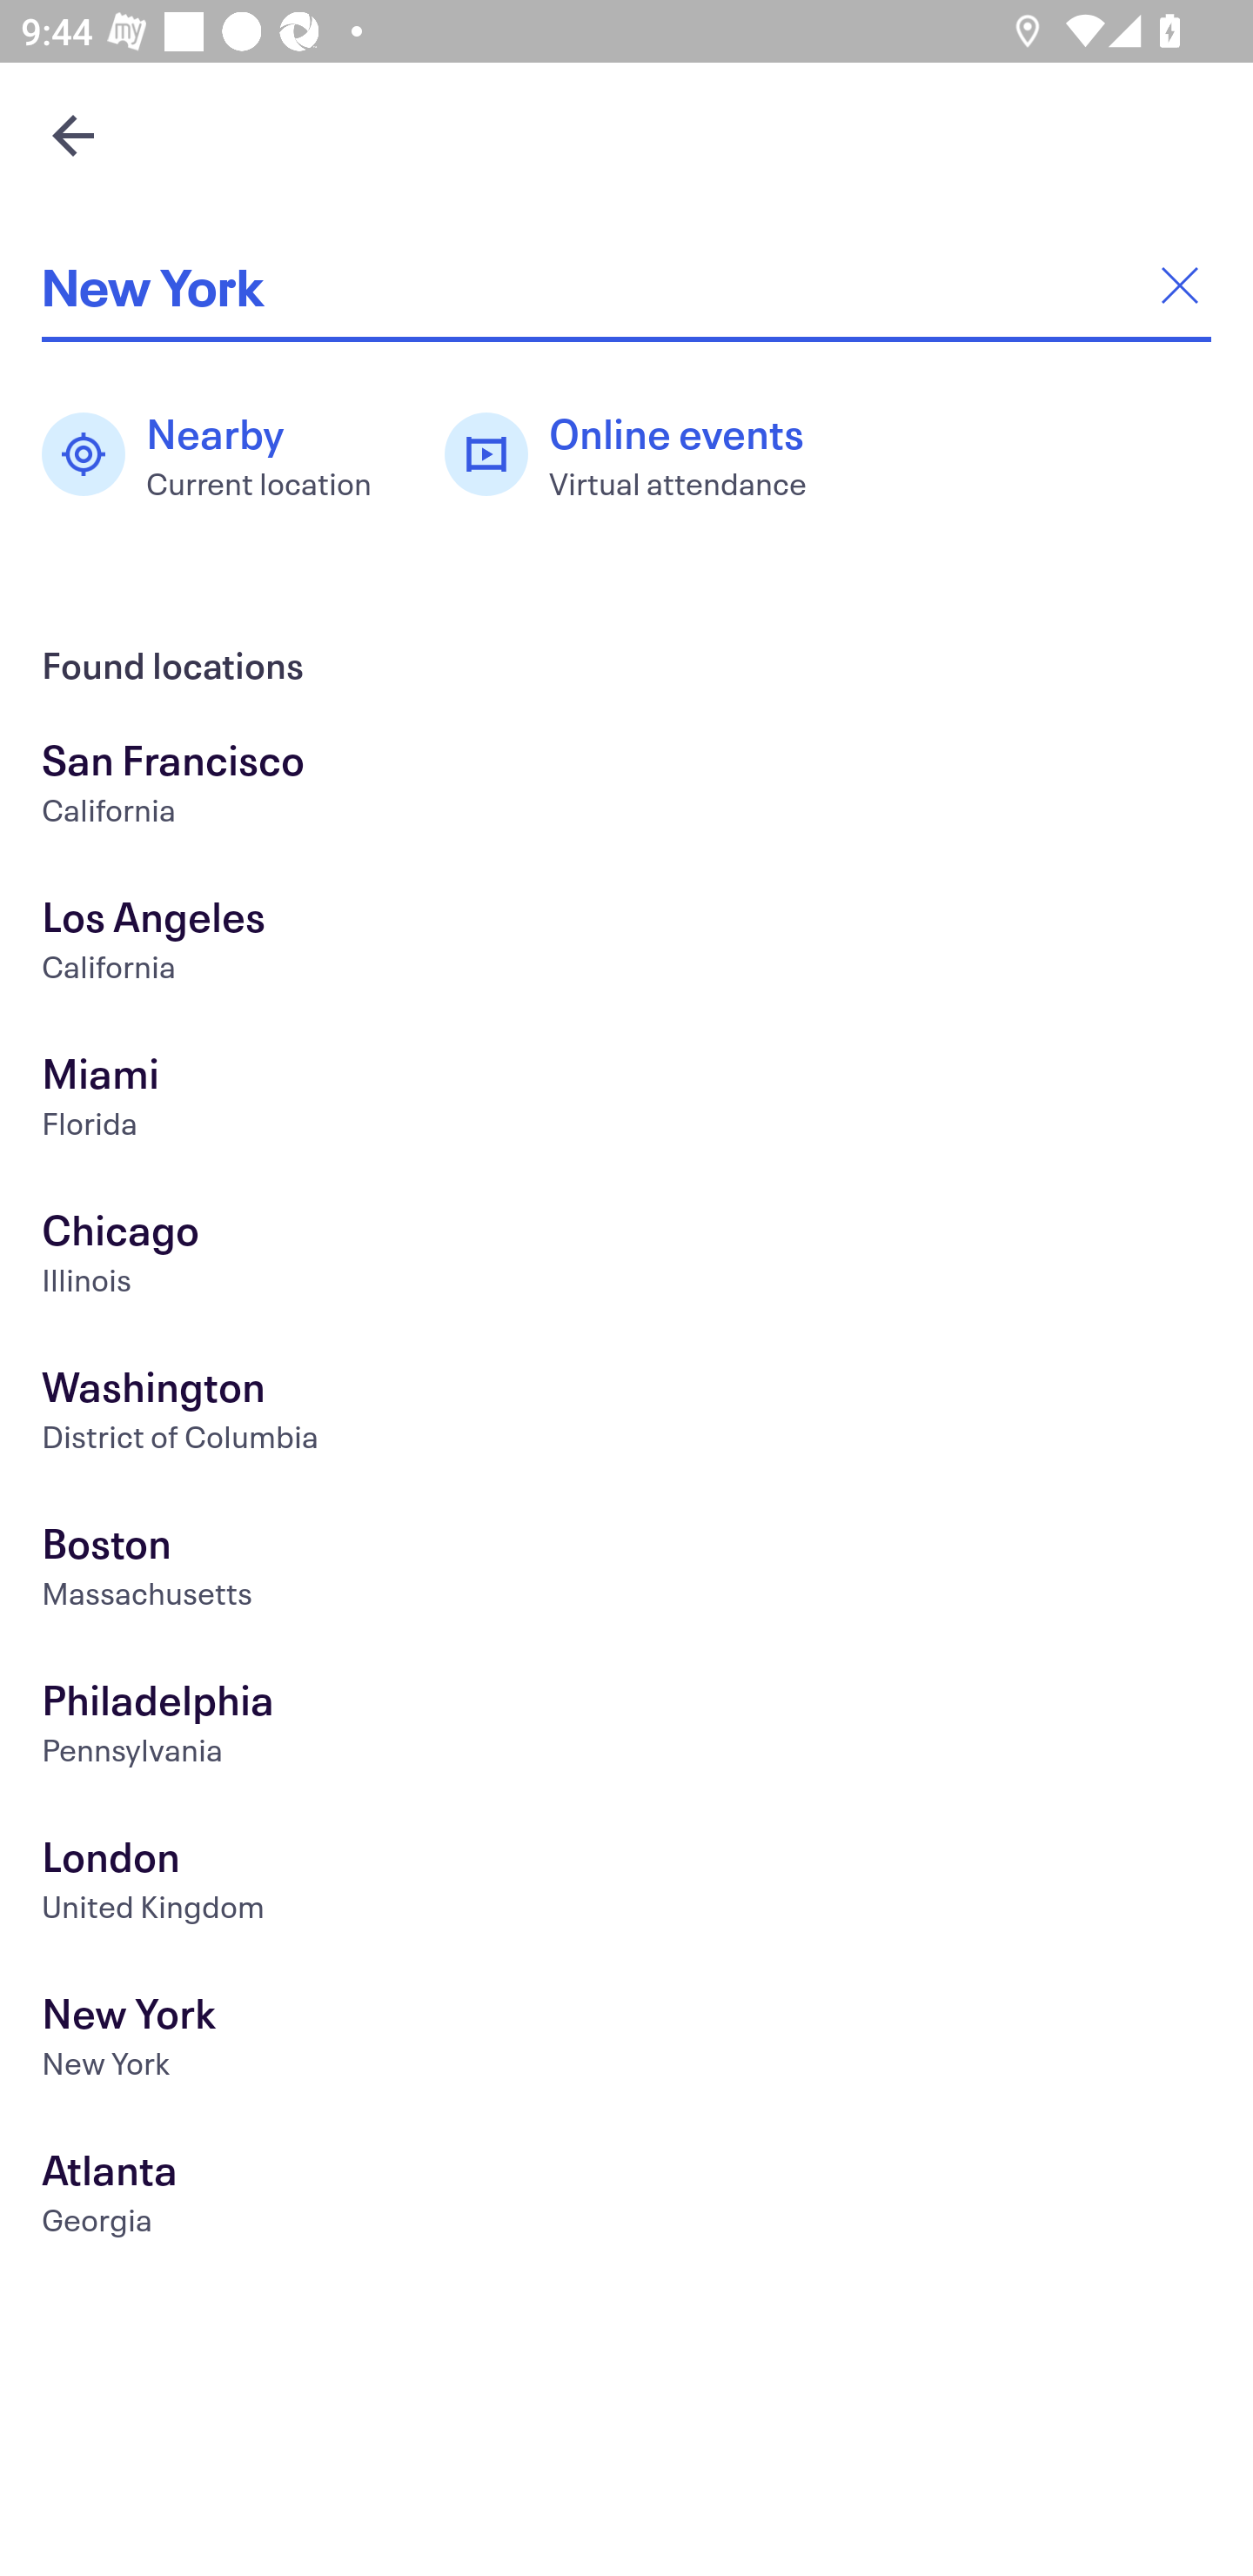 The image size is (1253, 2576). Describe the element at coordinates (626, 788) in the screenshot. I see `San Francisco California` at that location.